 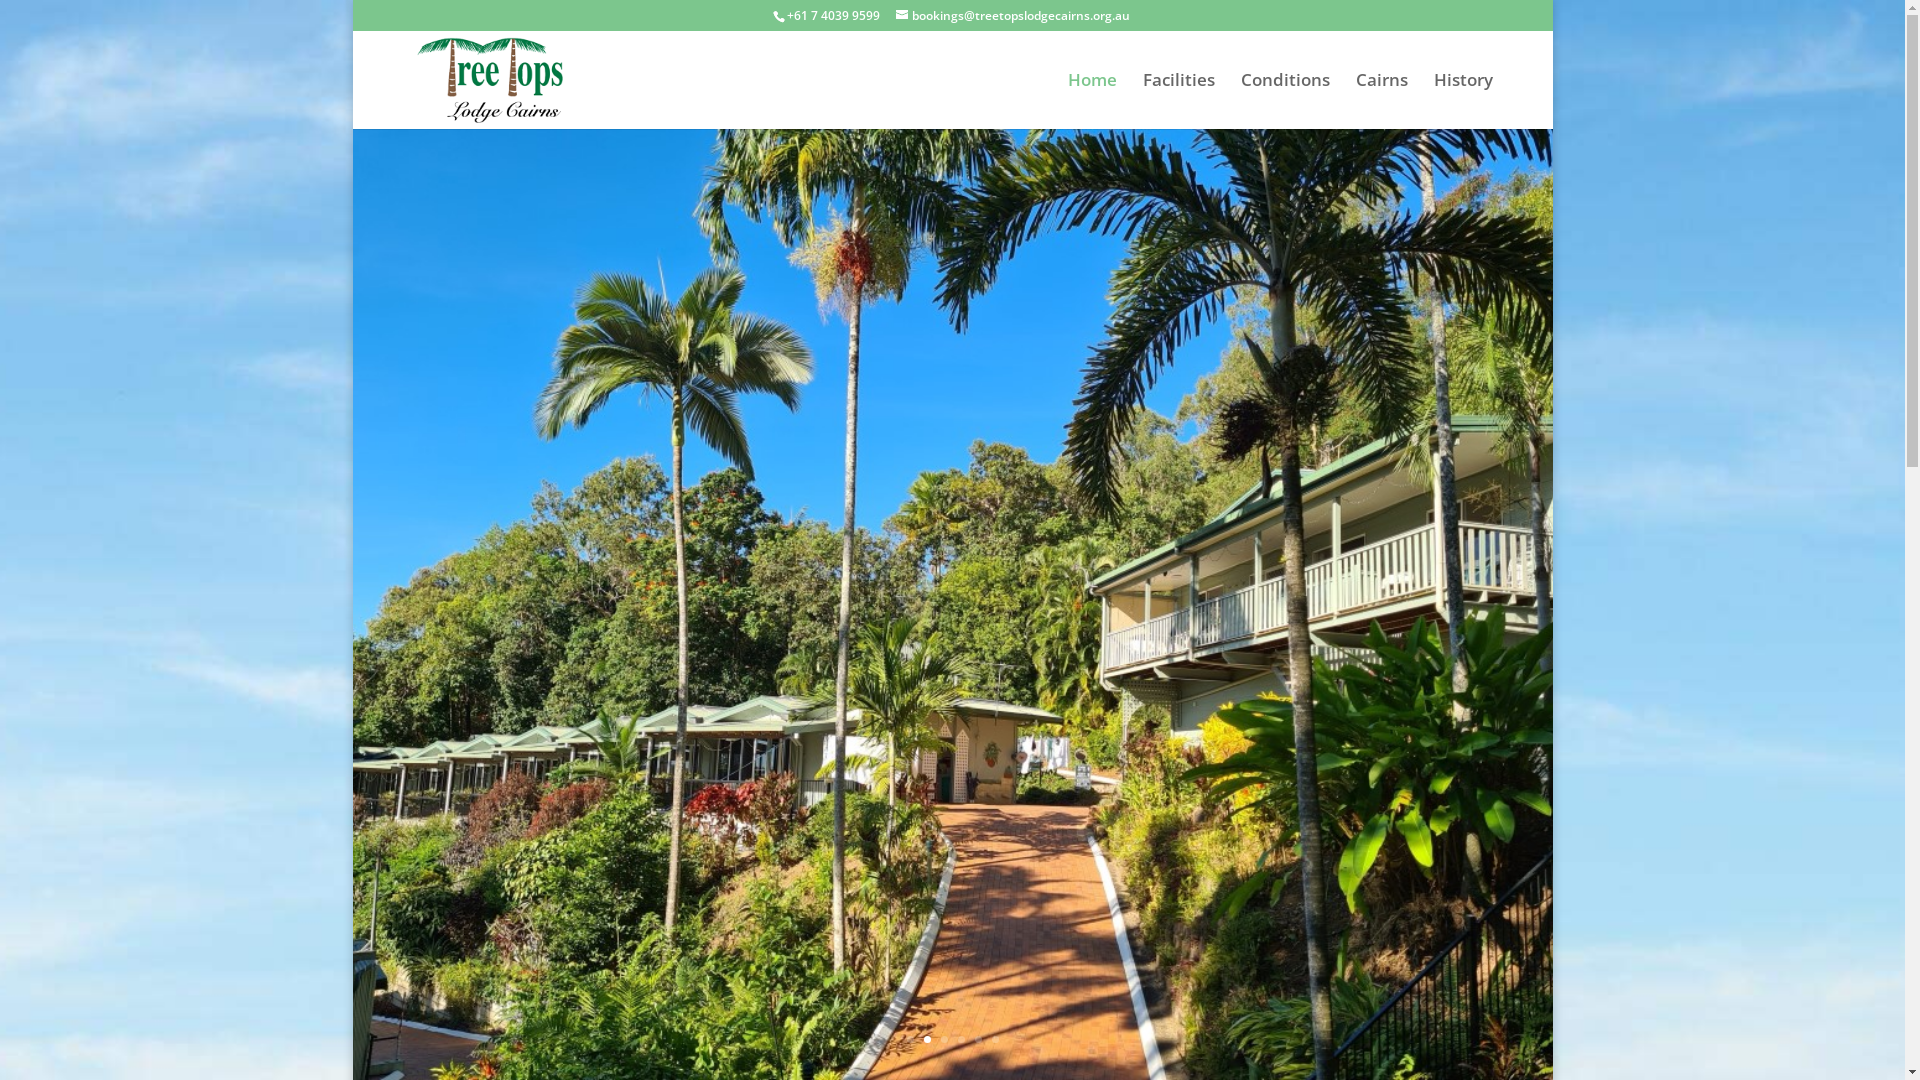 I want to click on 1, so click(x=910, y=1040).